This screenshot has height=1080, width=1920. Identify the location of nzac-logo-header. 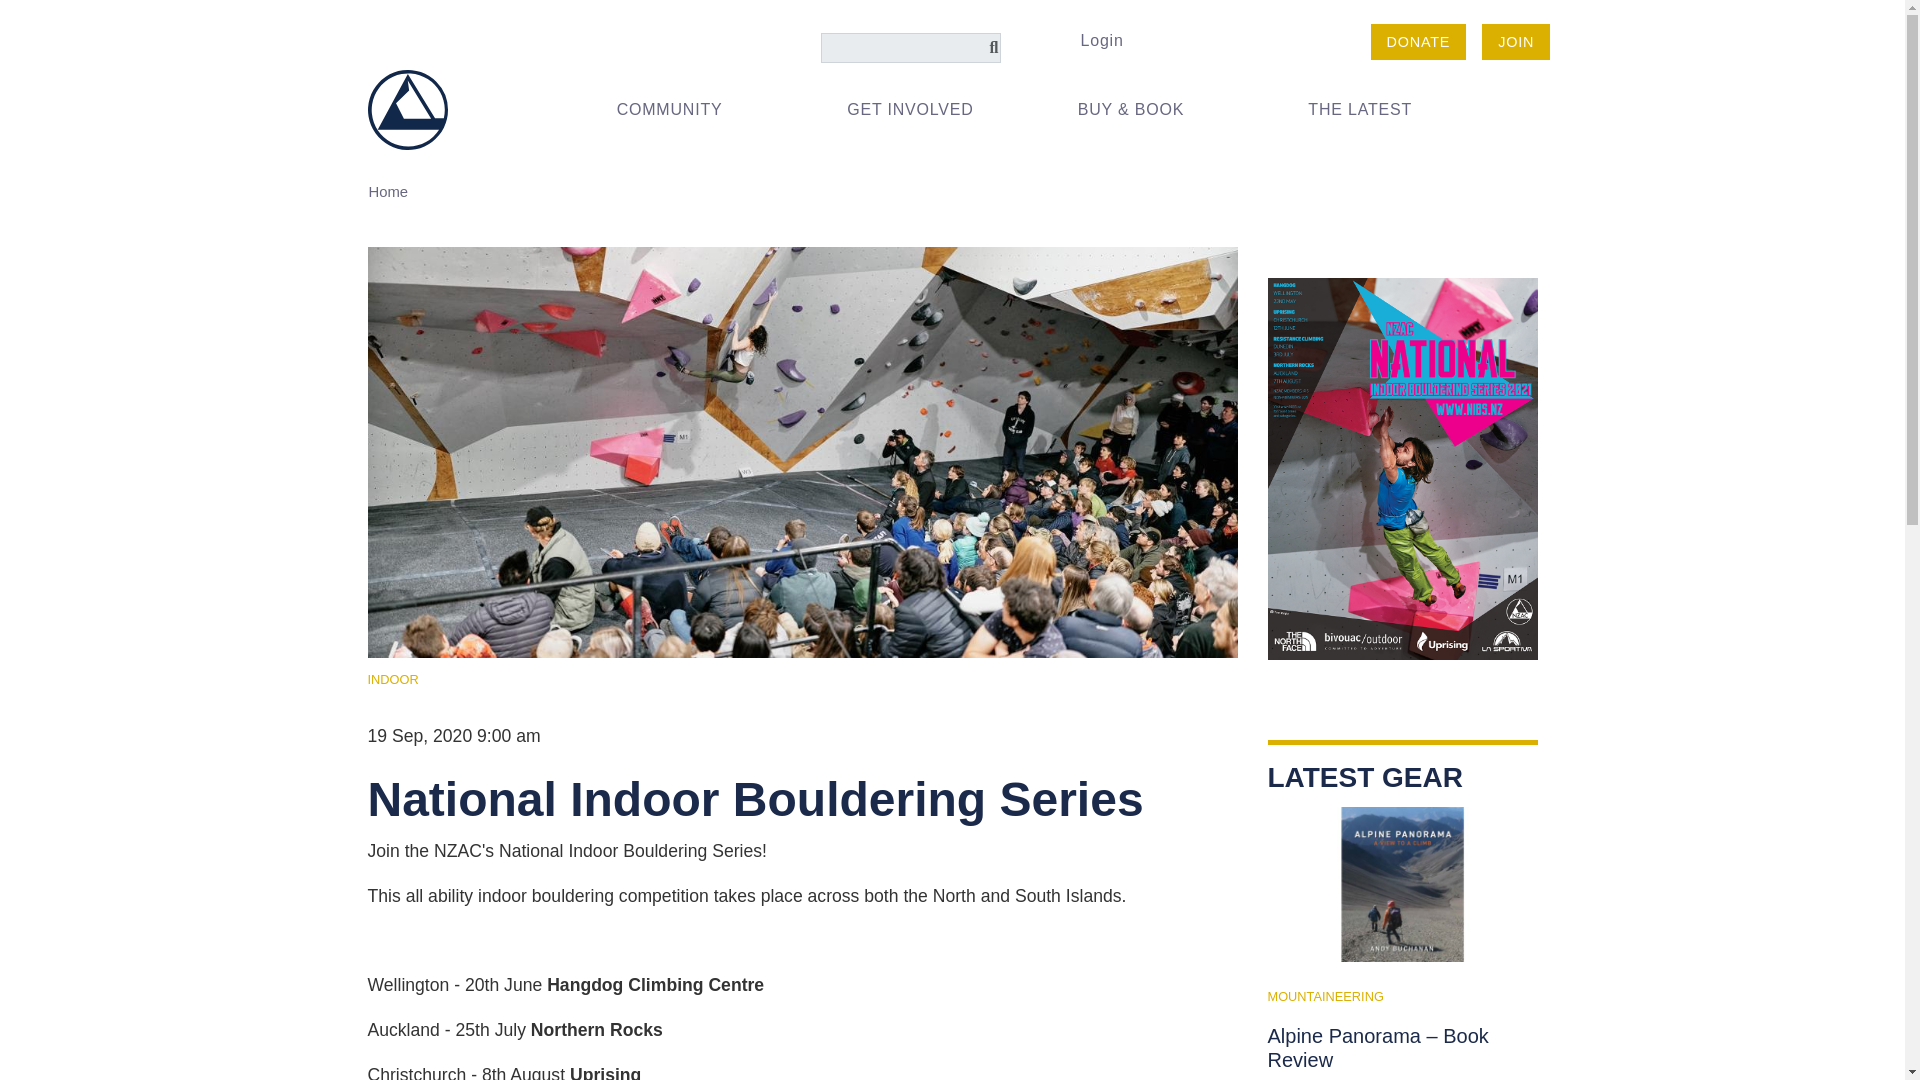
(408, 110).